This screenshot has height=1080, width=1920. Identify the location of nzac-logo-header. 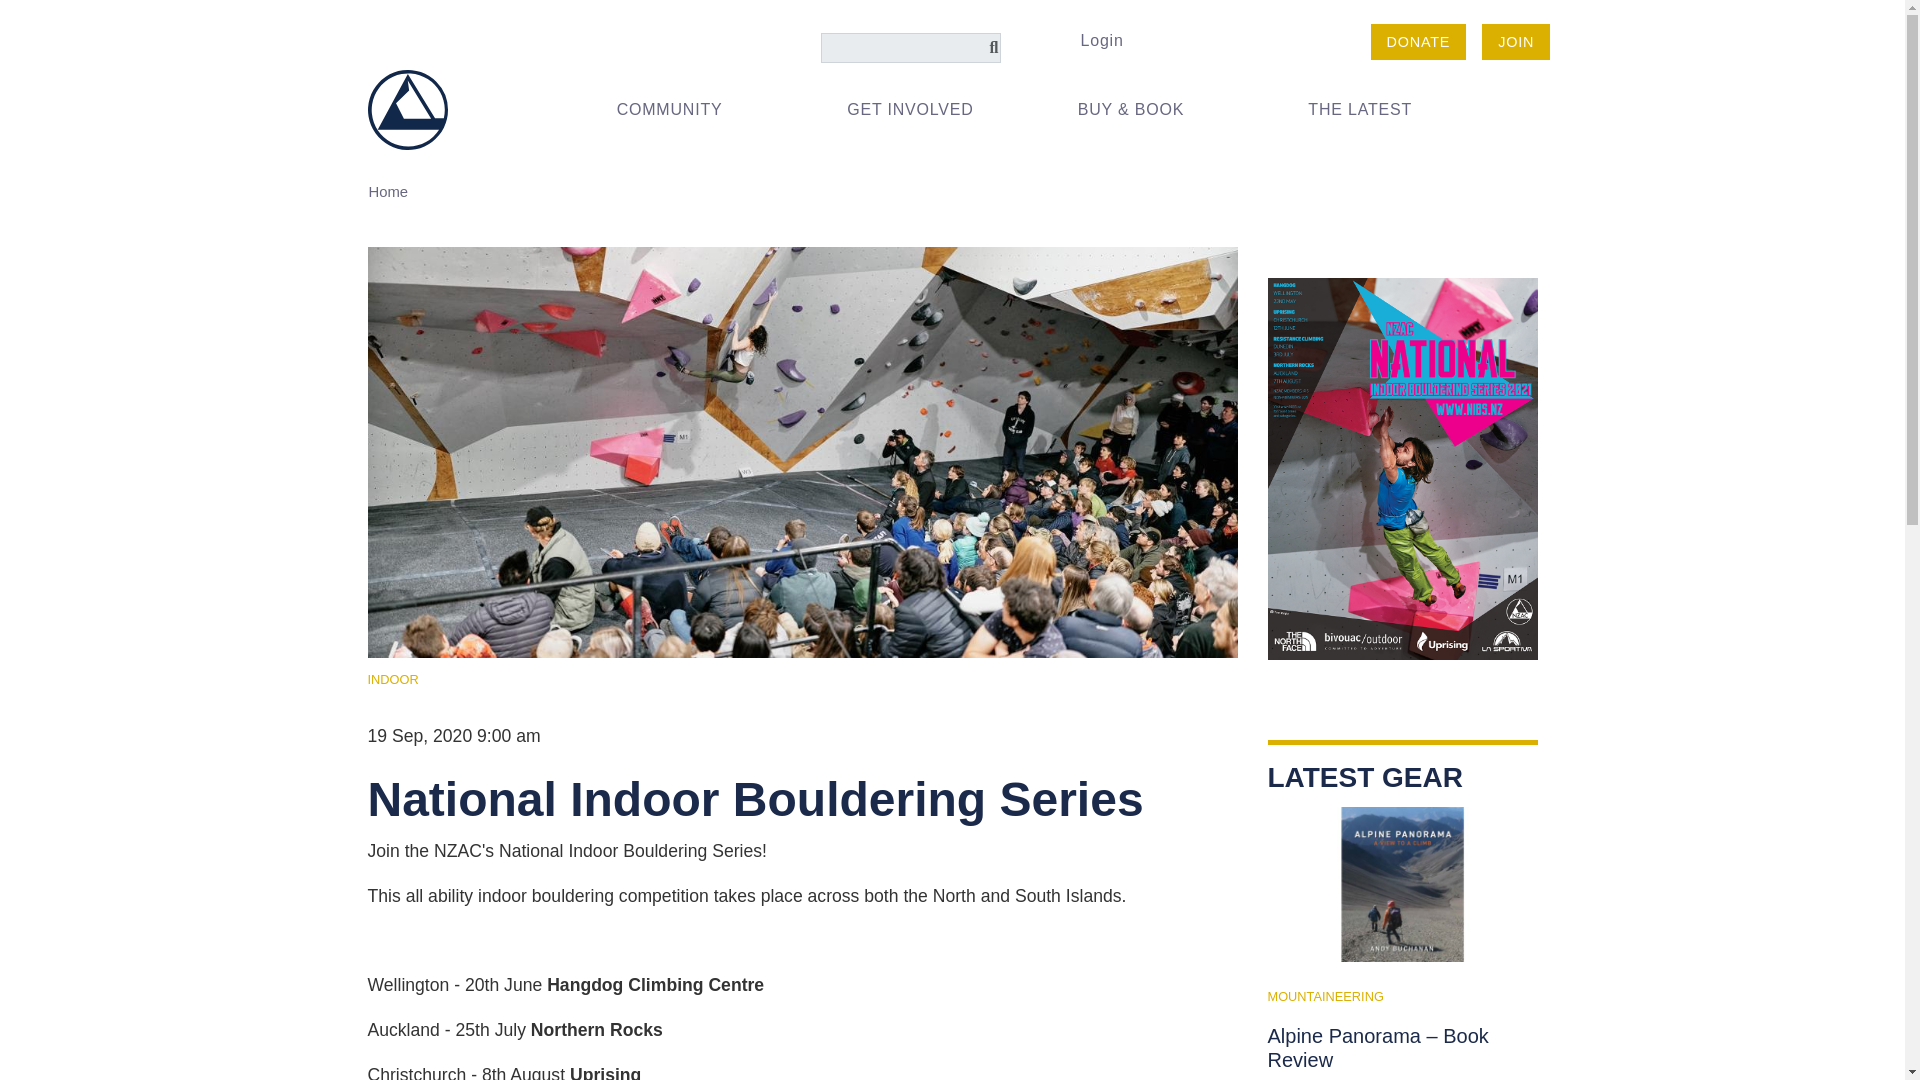
(408, 110).